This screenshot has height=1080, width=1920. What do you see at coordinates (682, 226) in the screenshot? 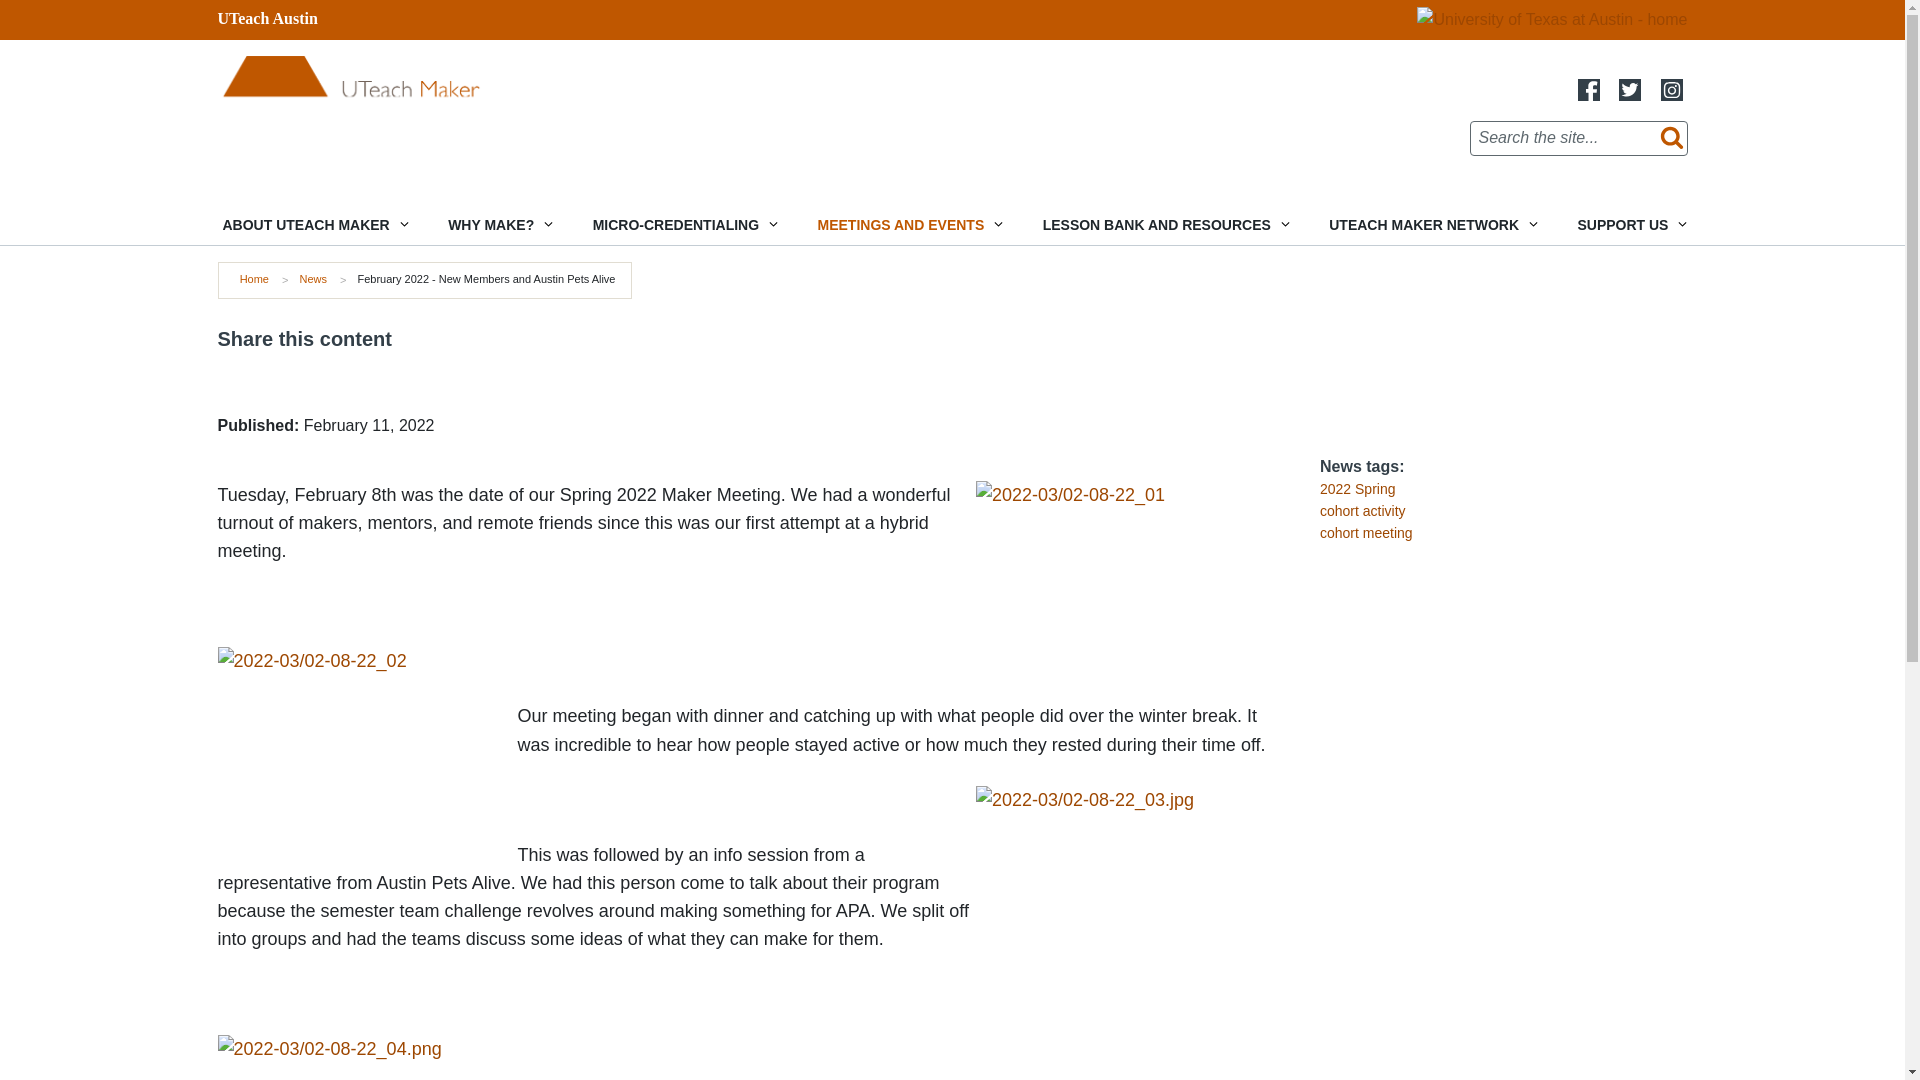
I see `MICRO-CREDENTIALING` at bounding box center [682, 226].